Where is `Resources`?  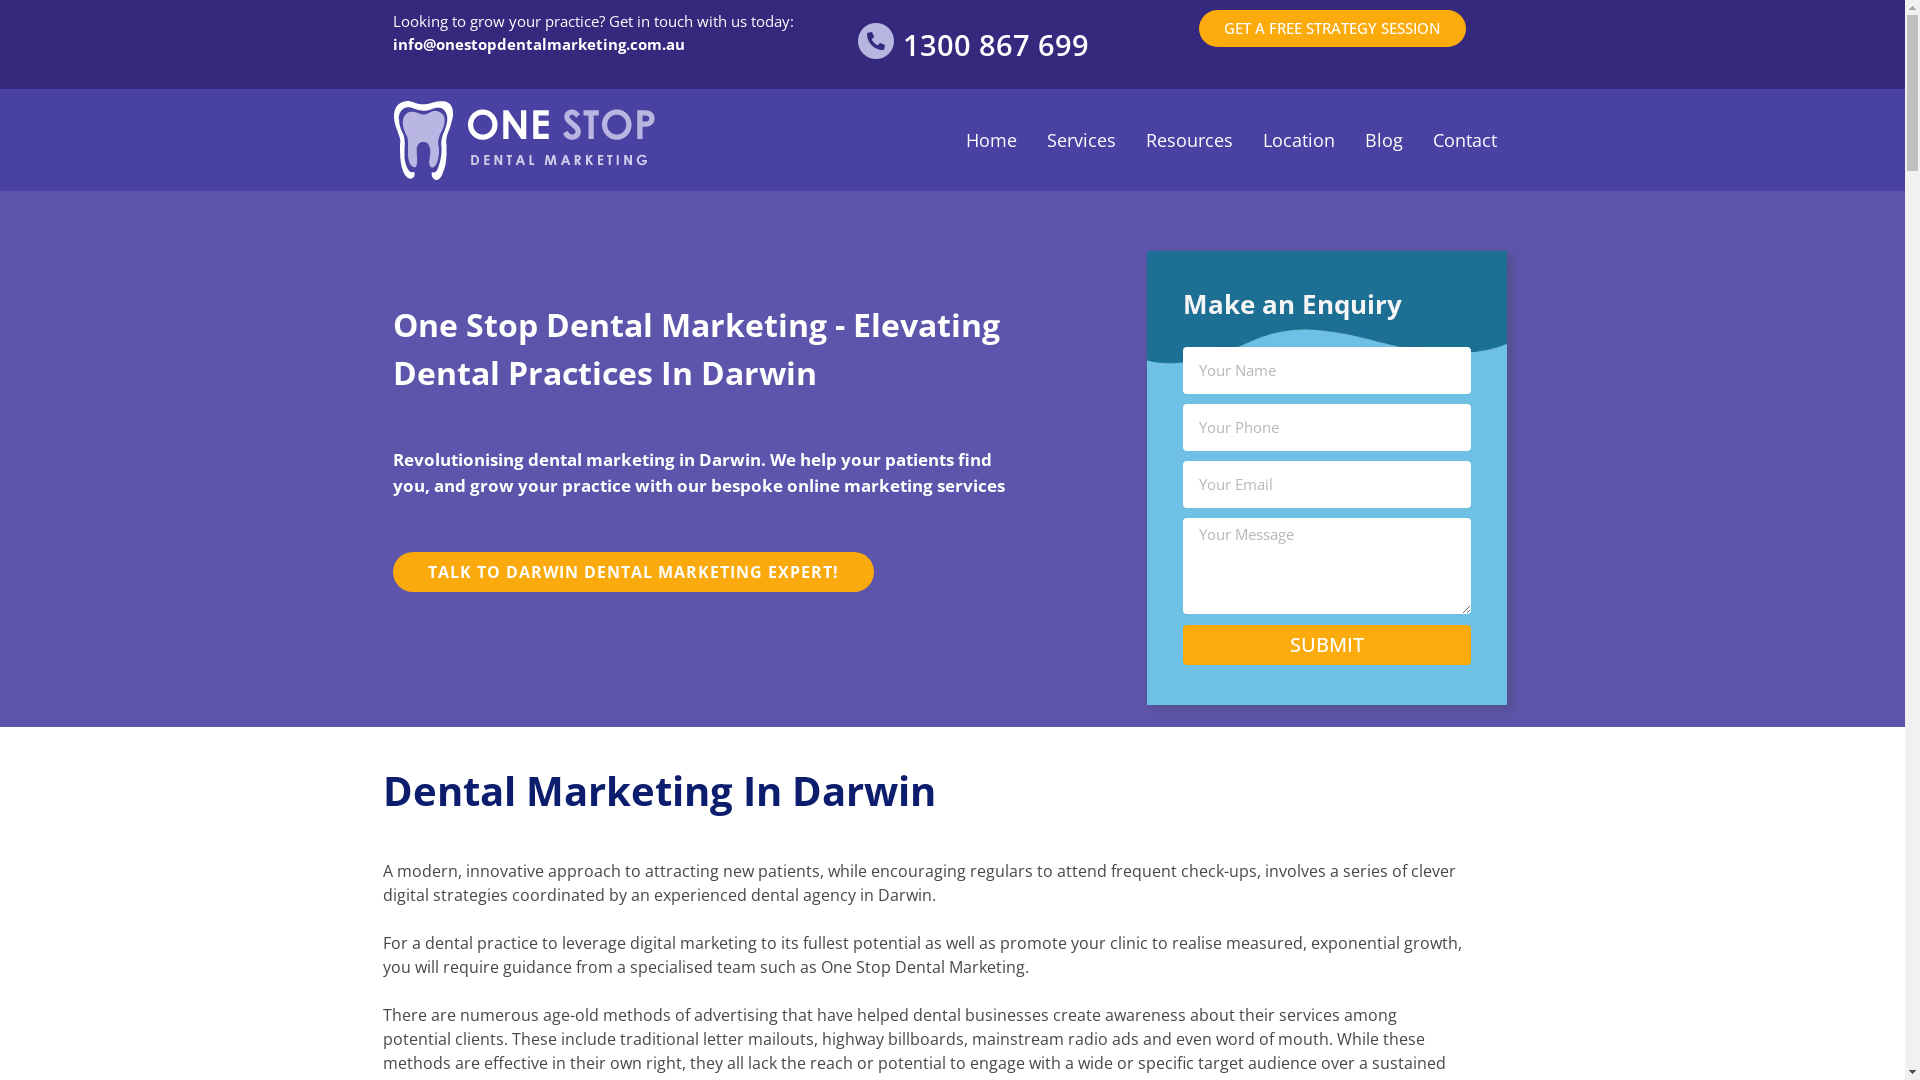
Resources is located at coordinates (1190, 140).